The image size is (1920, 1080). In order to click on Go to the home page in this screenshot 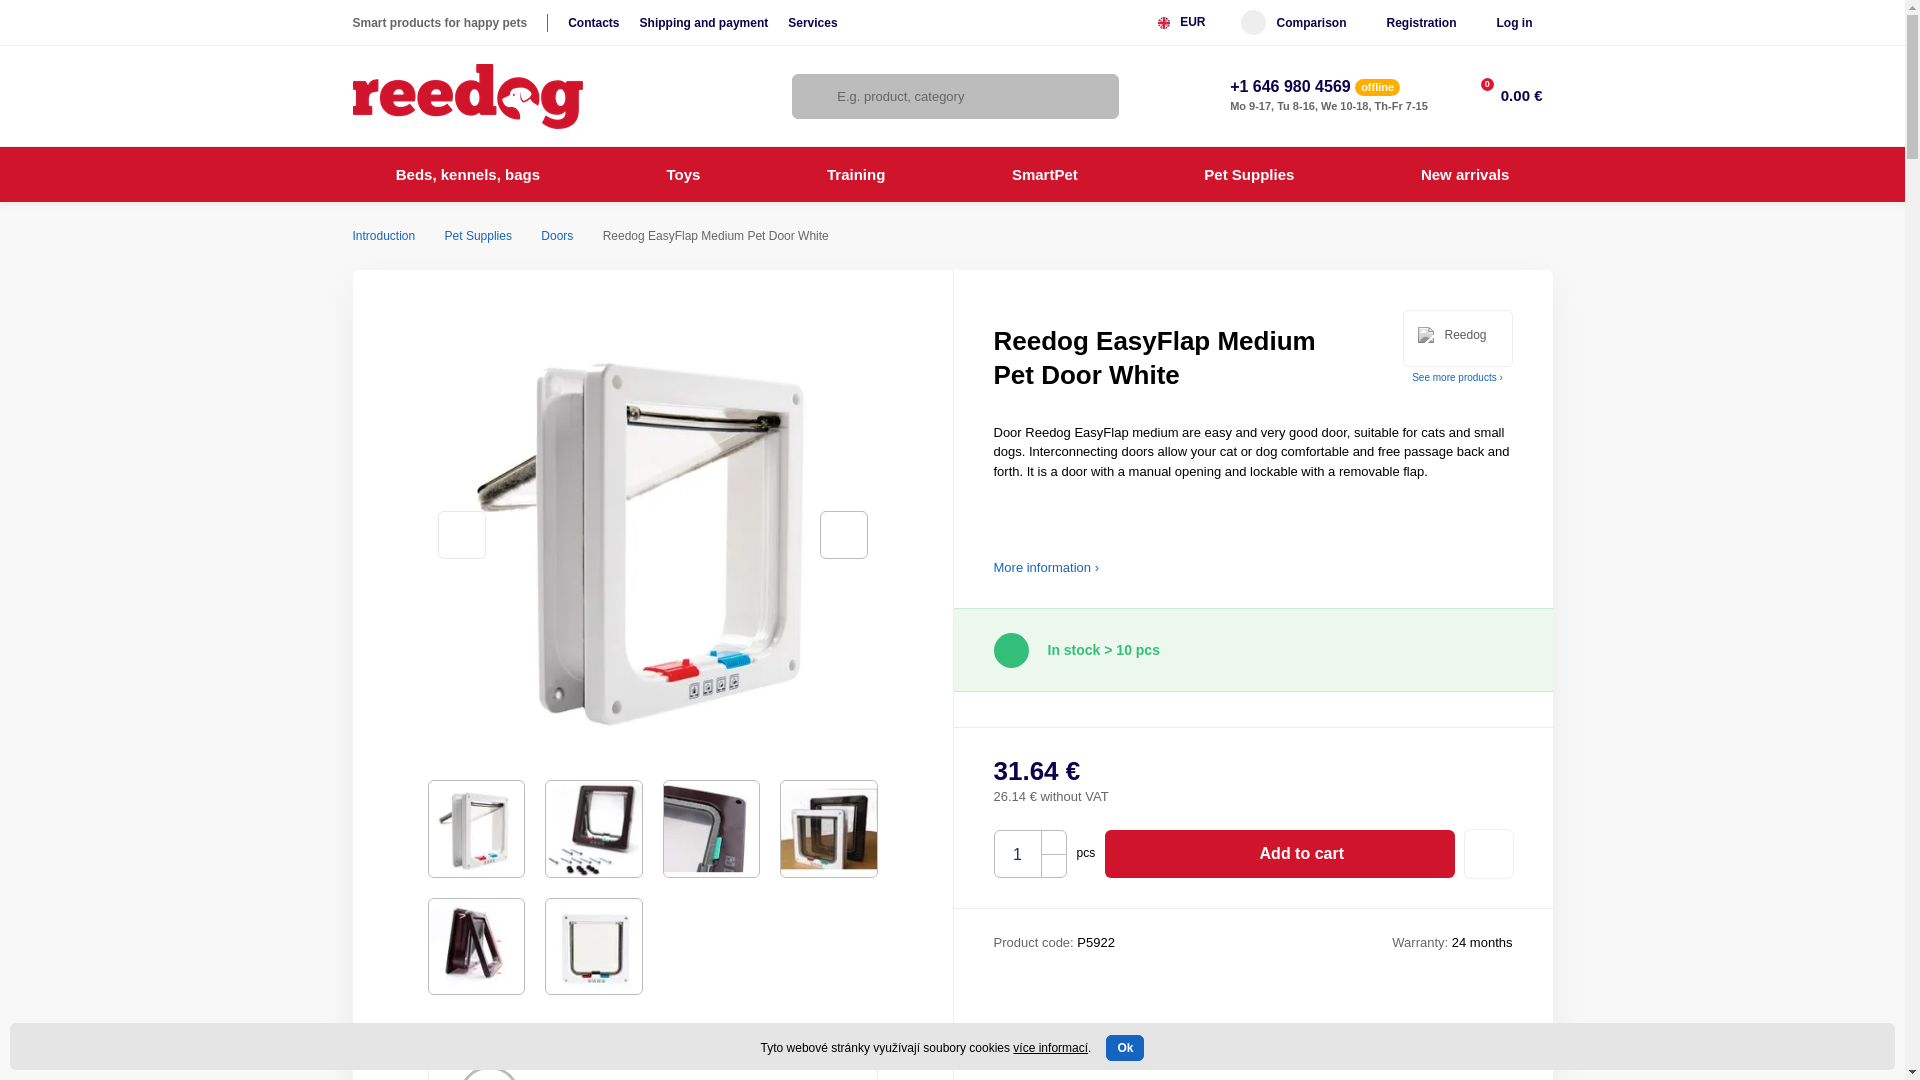, I will do `click(466, 96)`.